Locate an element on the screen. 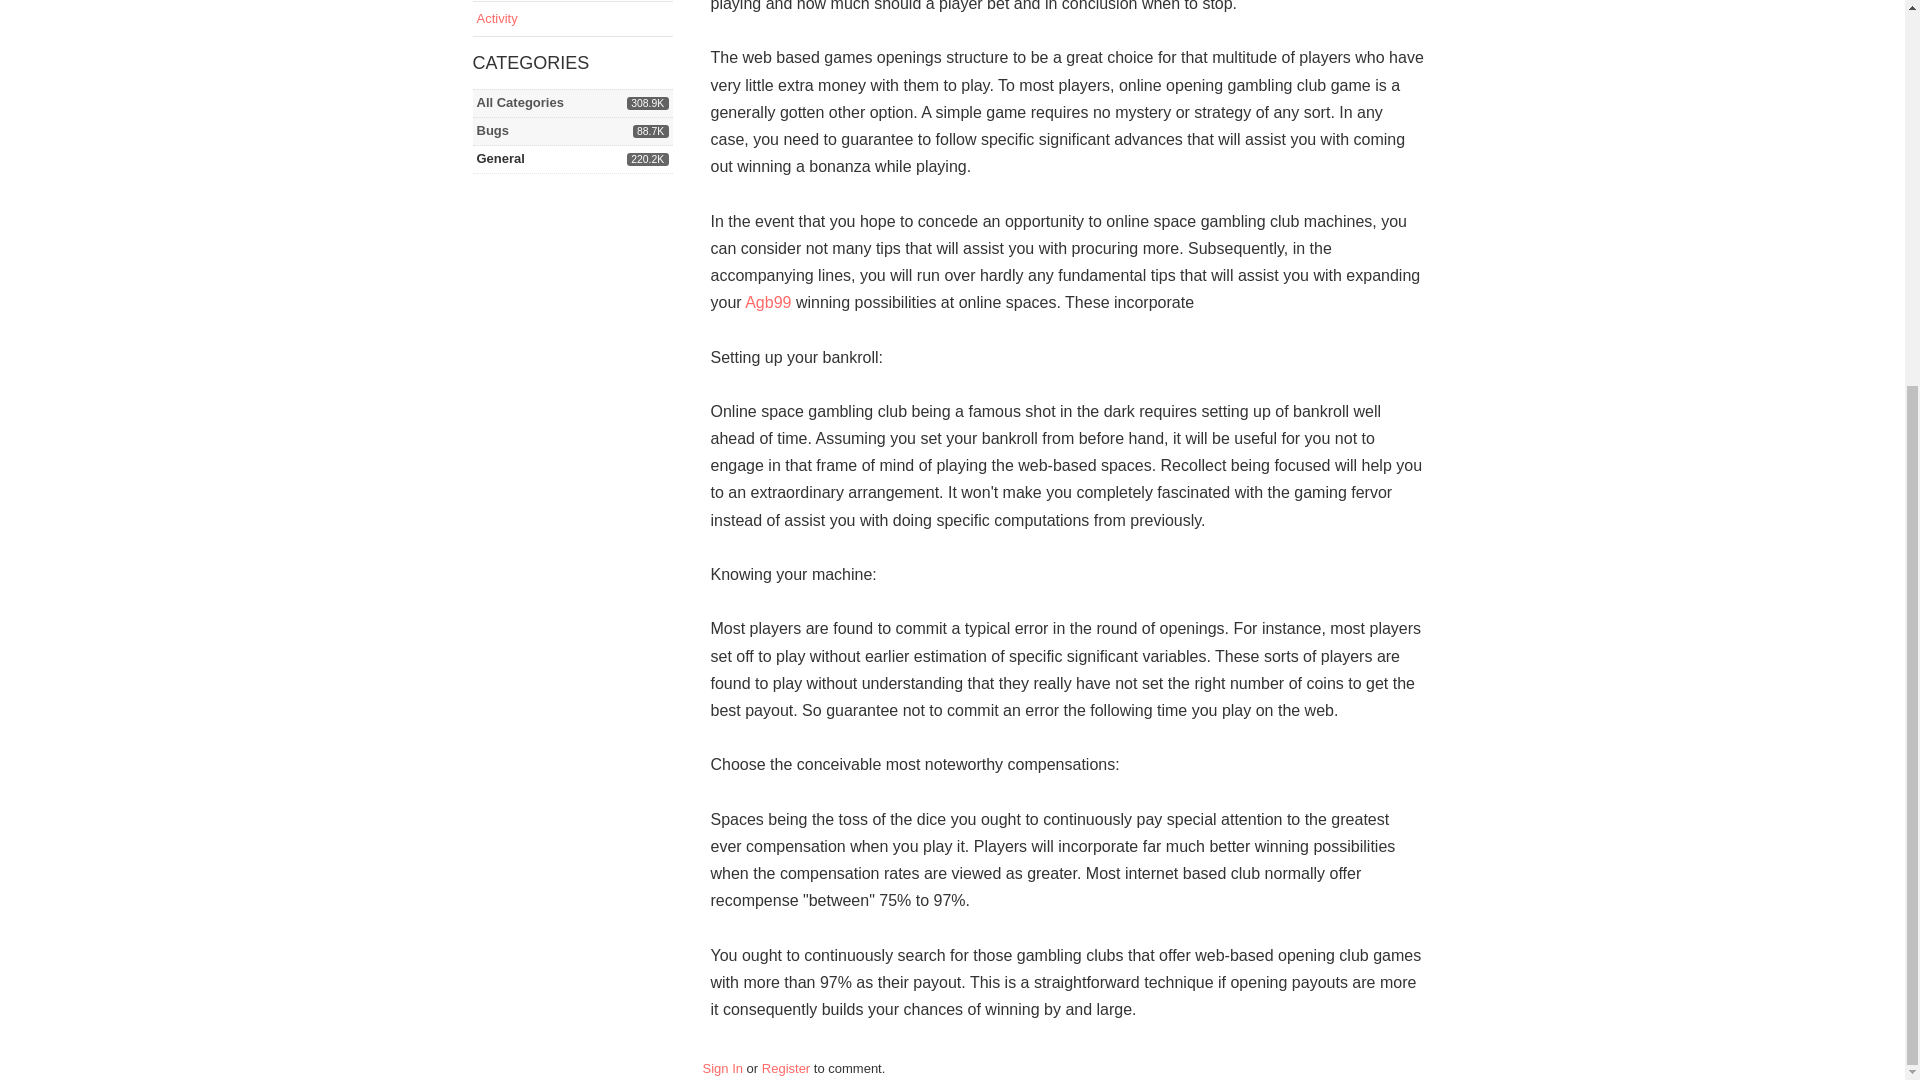  220,157 discussions is located at coordinates (722, 1068).